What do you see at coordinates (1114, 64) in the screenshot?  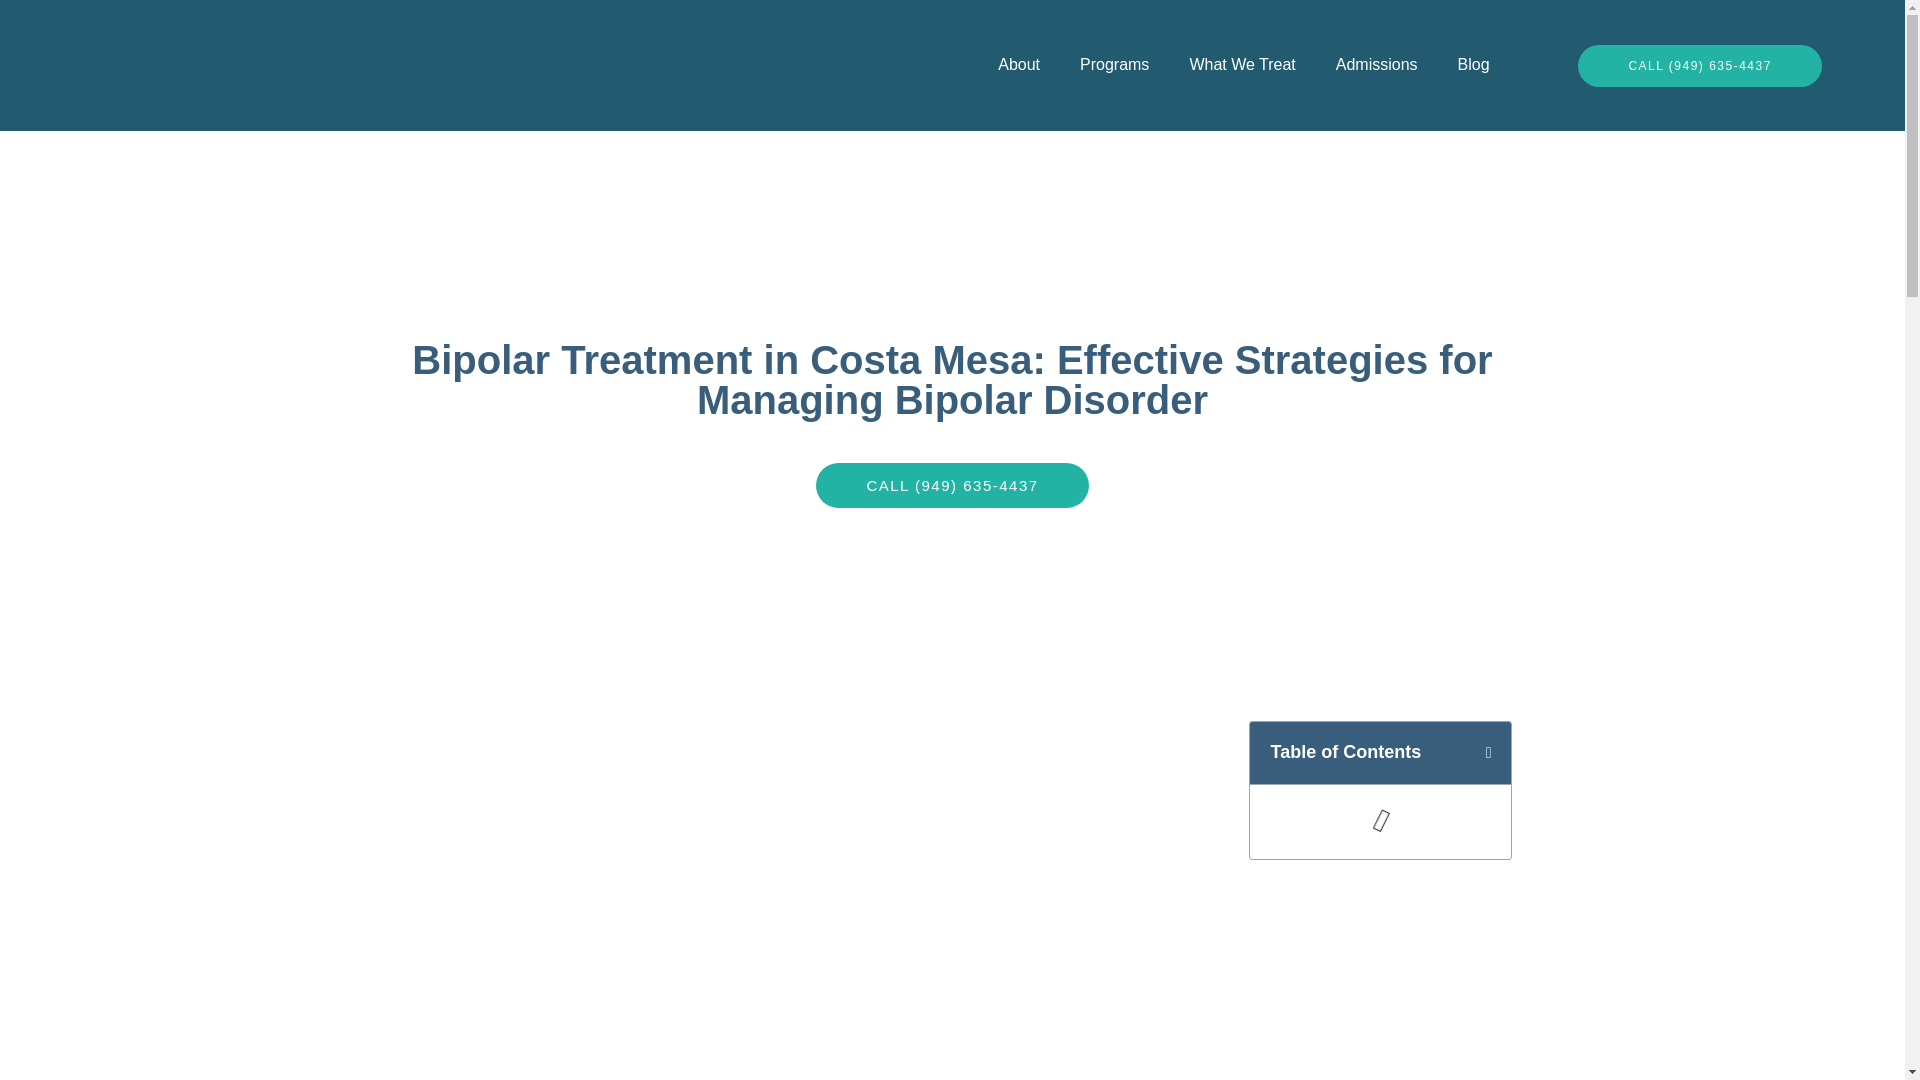 I see `Programs` at bounding box center [1114, 64].